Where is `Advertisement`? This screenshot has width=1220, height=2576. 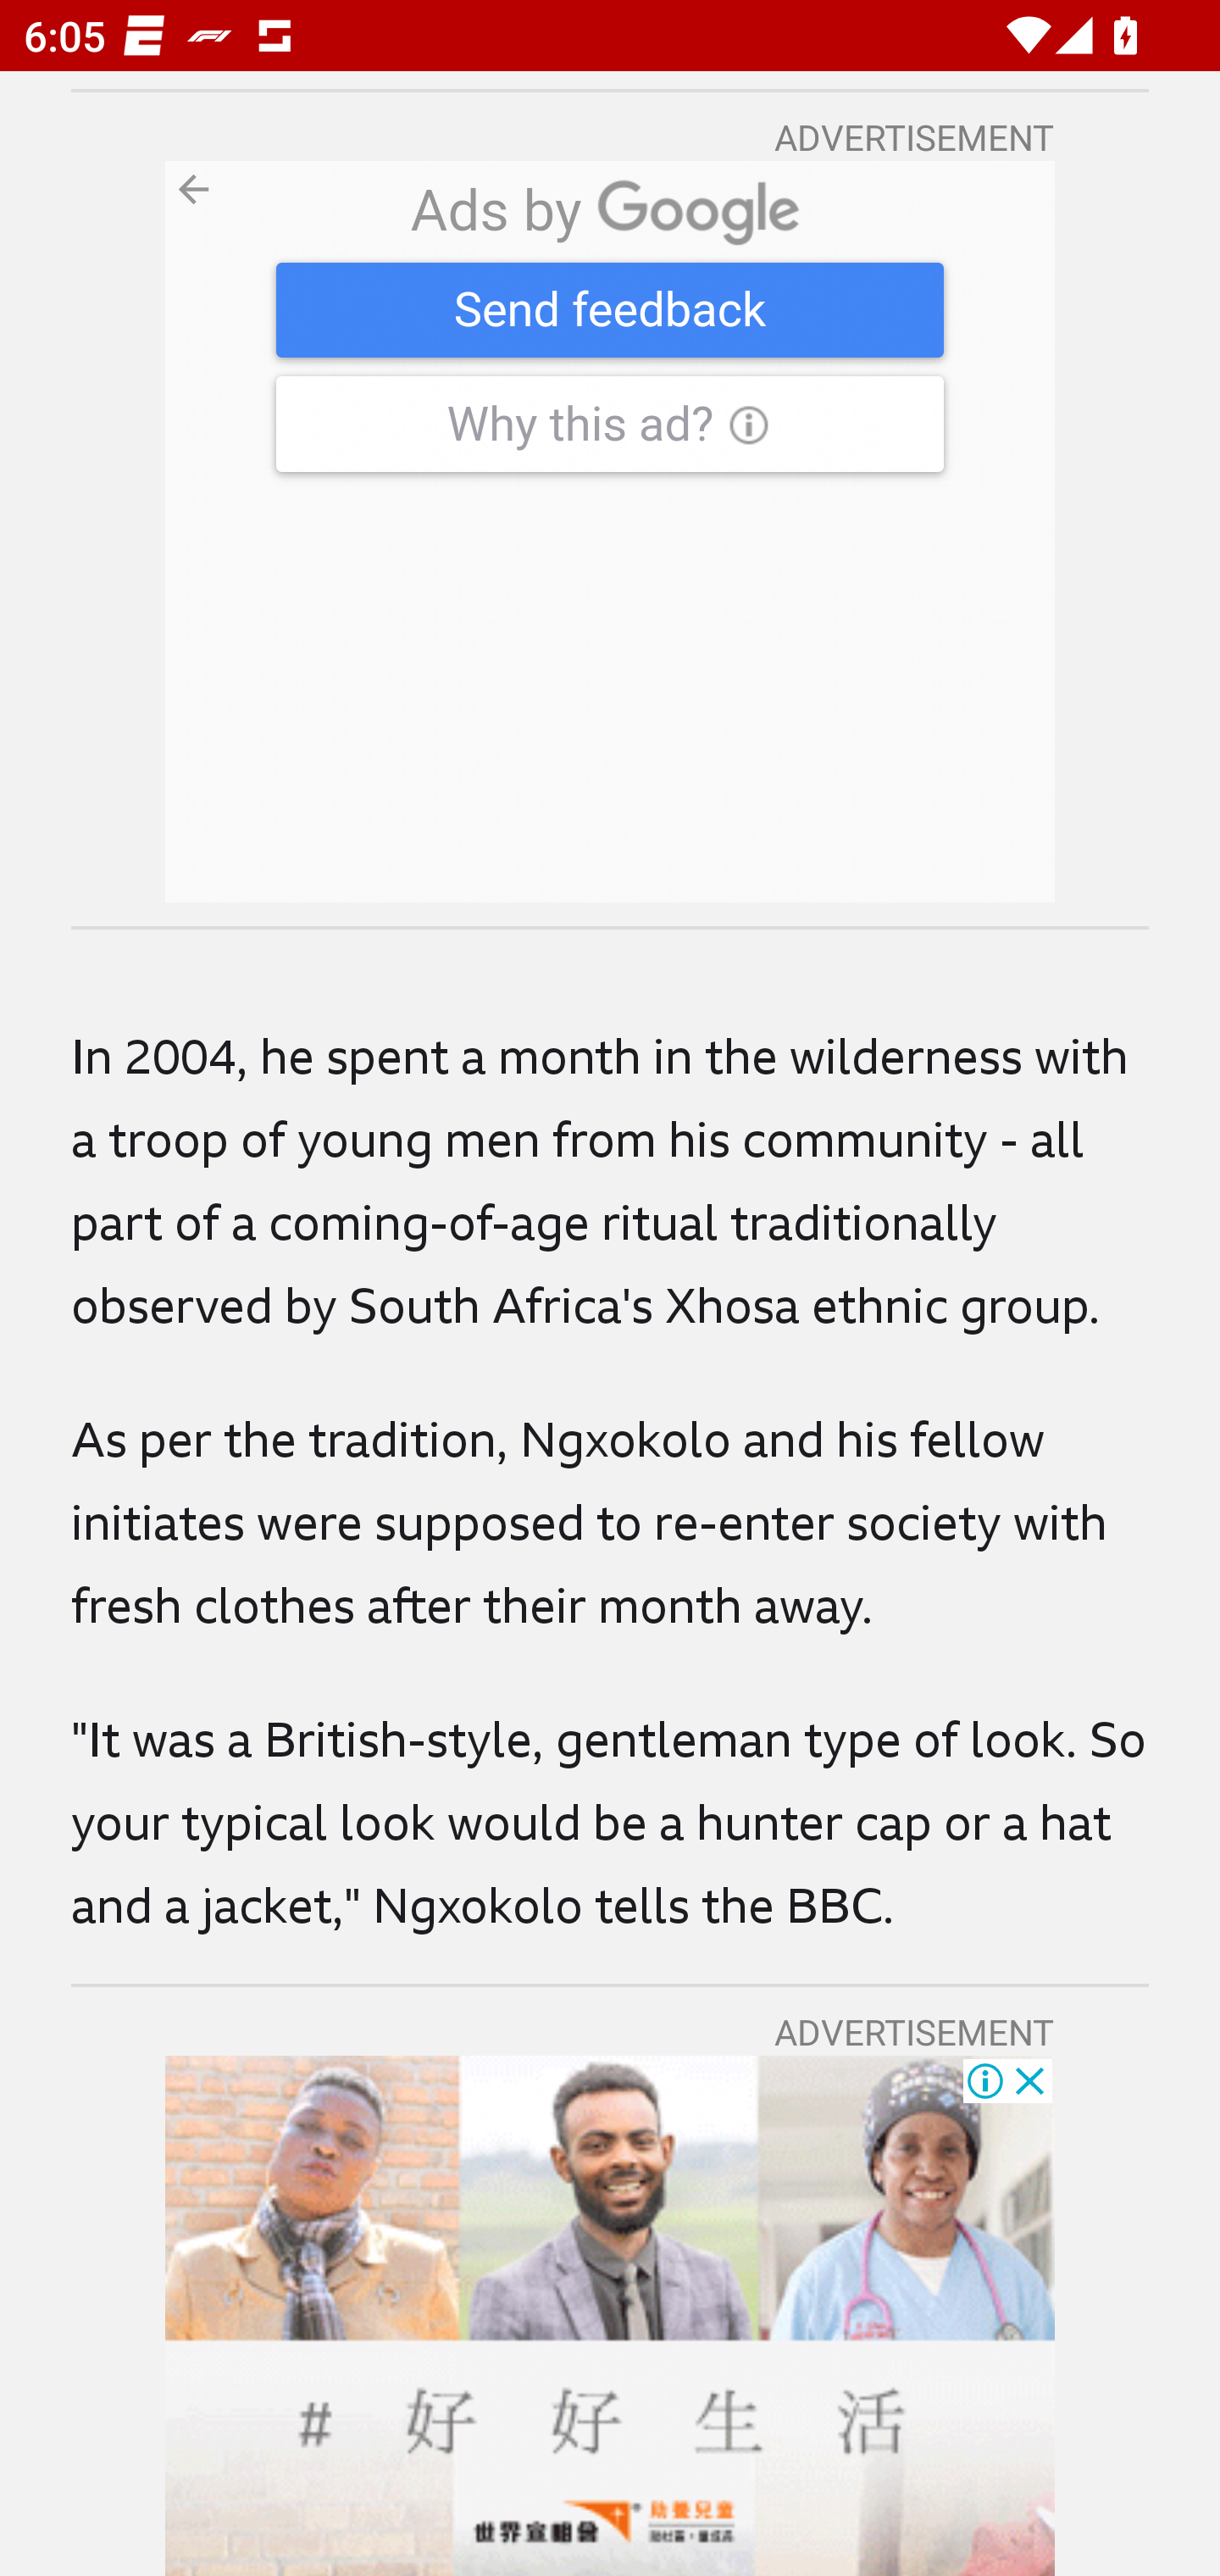
Advertisement is located at coordinates (610, 532).